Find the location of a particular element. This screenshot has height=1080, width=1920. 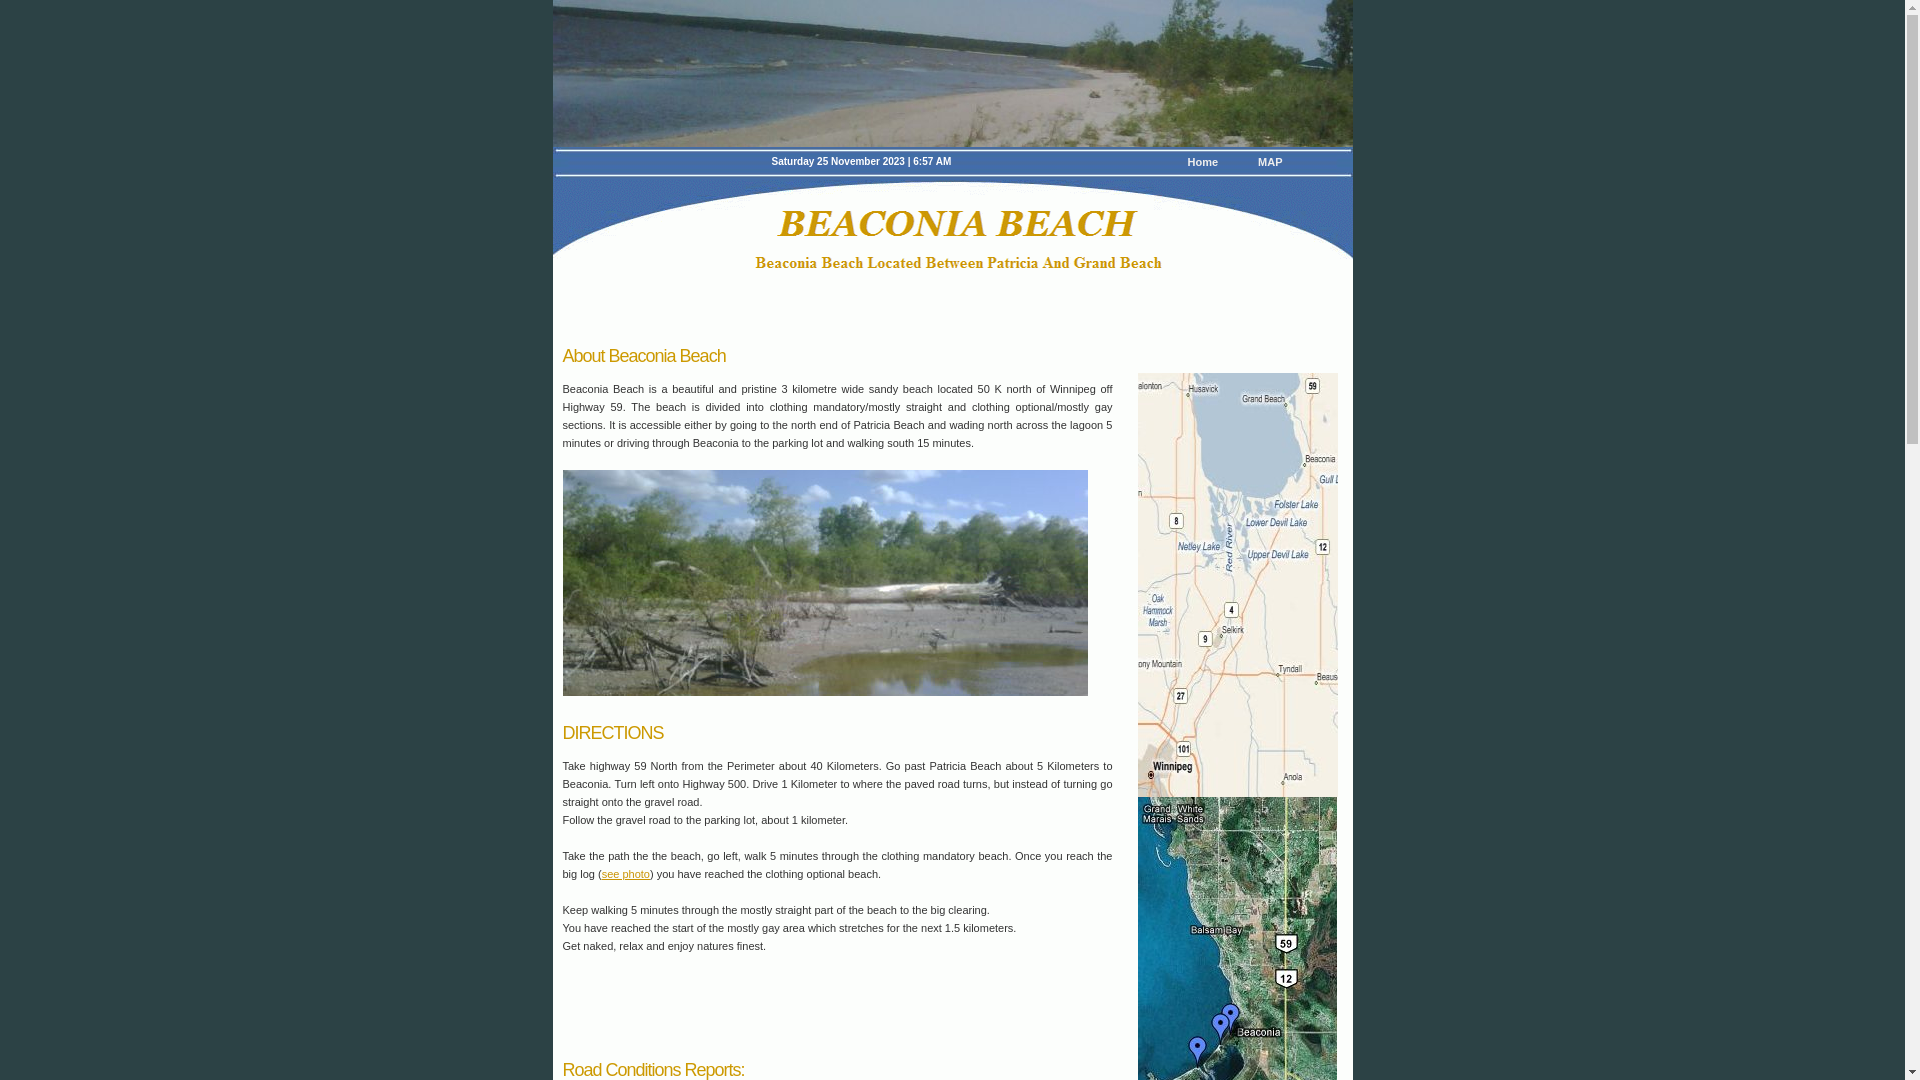

see photo is located at coordinates (626, 874).